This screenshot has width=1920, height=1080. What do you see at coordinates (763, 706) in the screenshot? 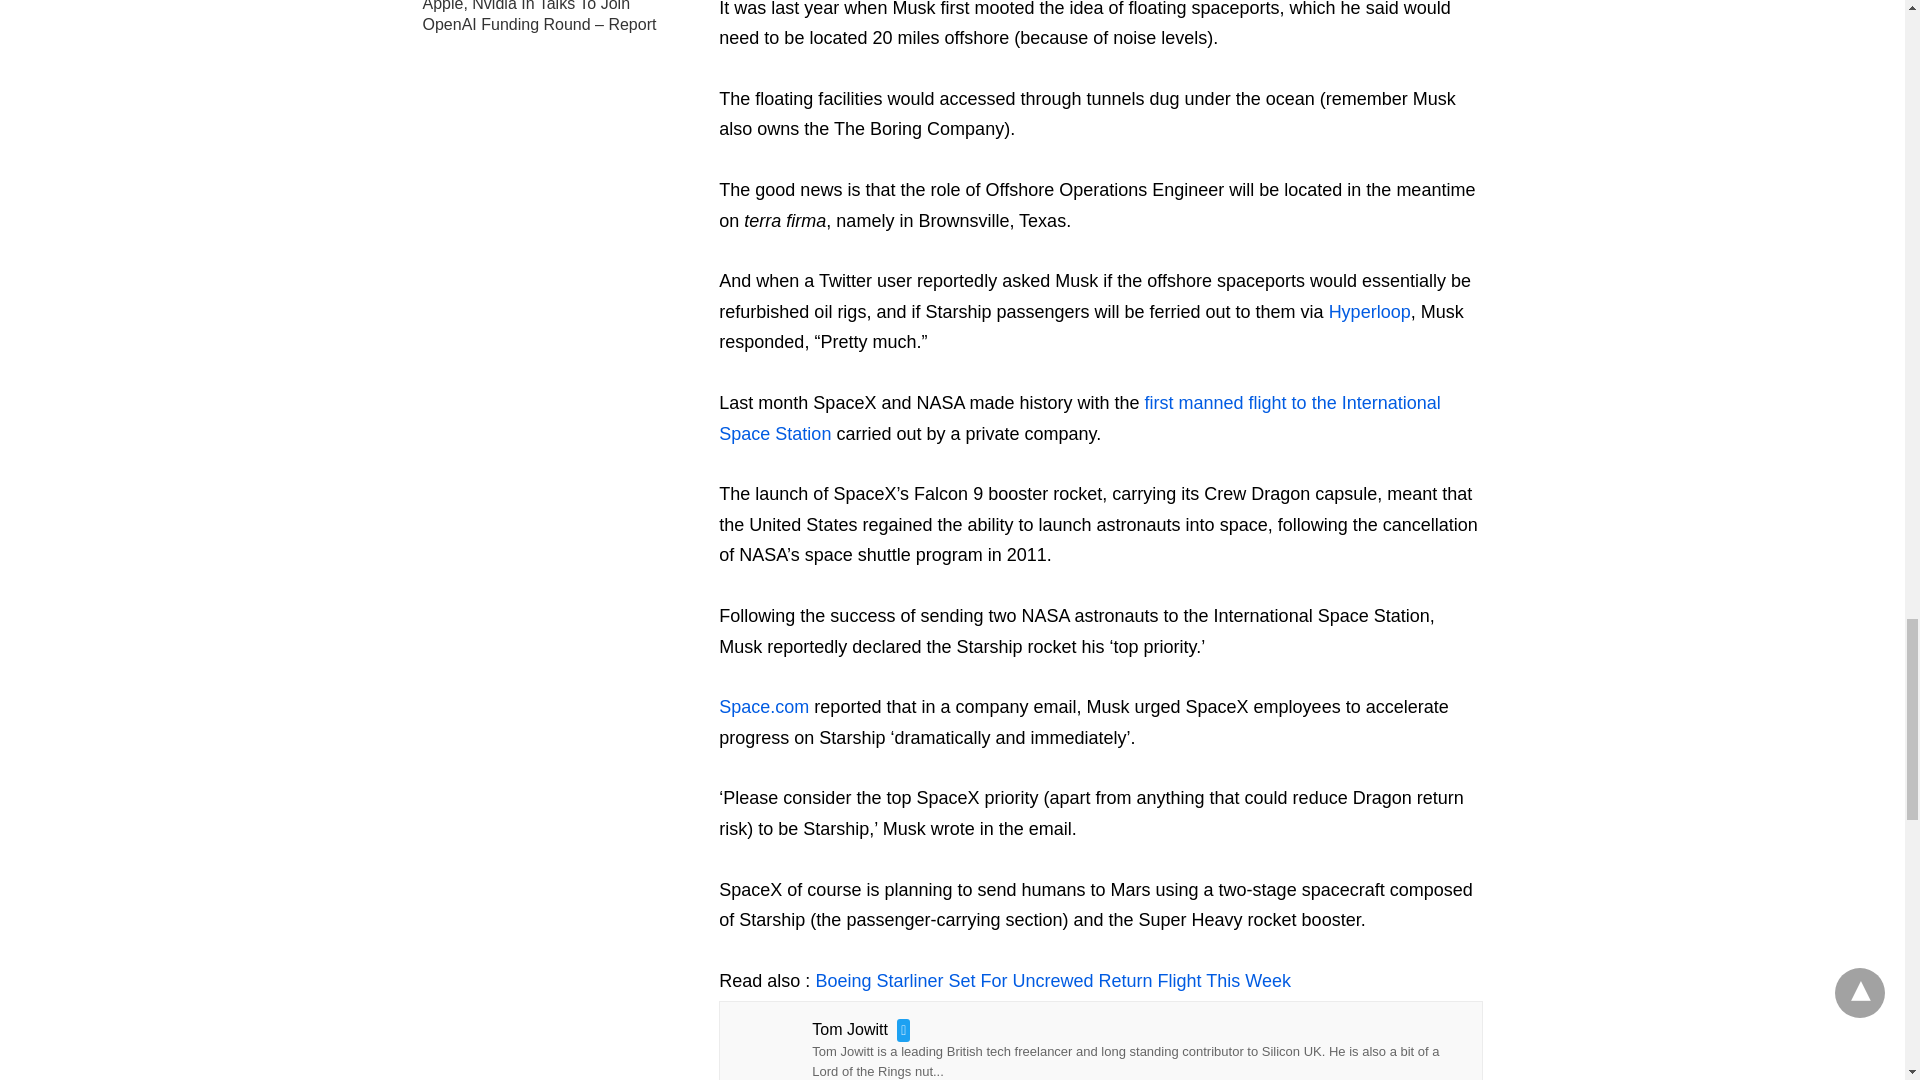
I see `Space.com` at bounding box center [763, 706].